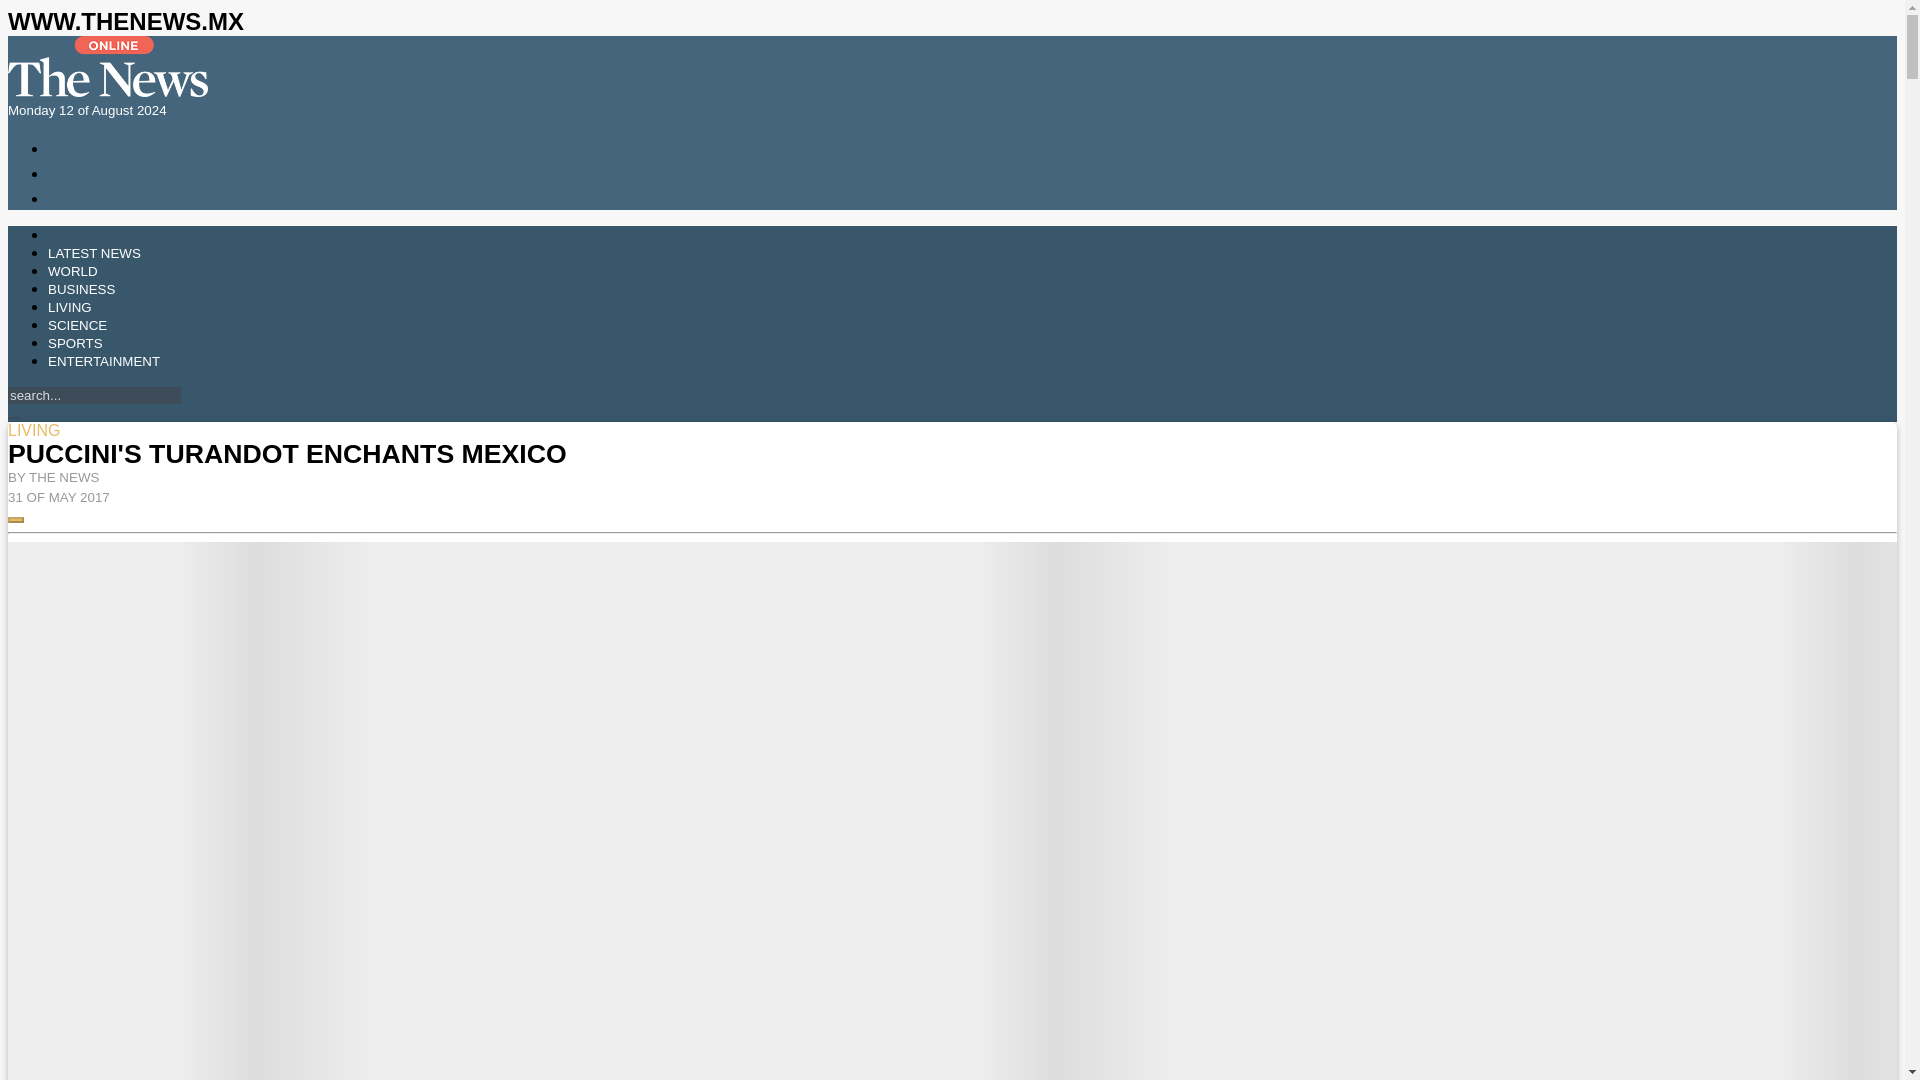 The image size is (1920, 1080). Describe the element at coordinates (104, 362) in the screenshot. I see `ENTERTAINMENT` at that location.